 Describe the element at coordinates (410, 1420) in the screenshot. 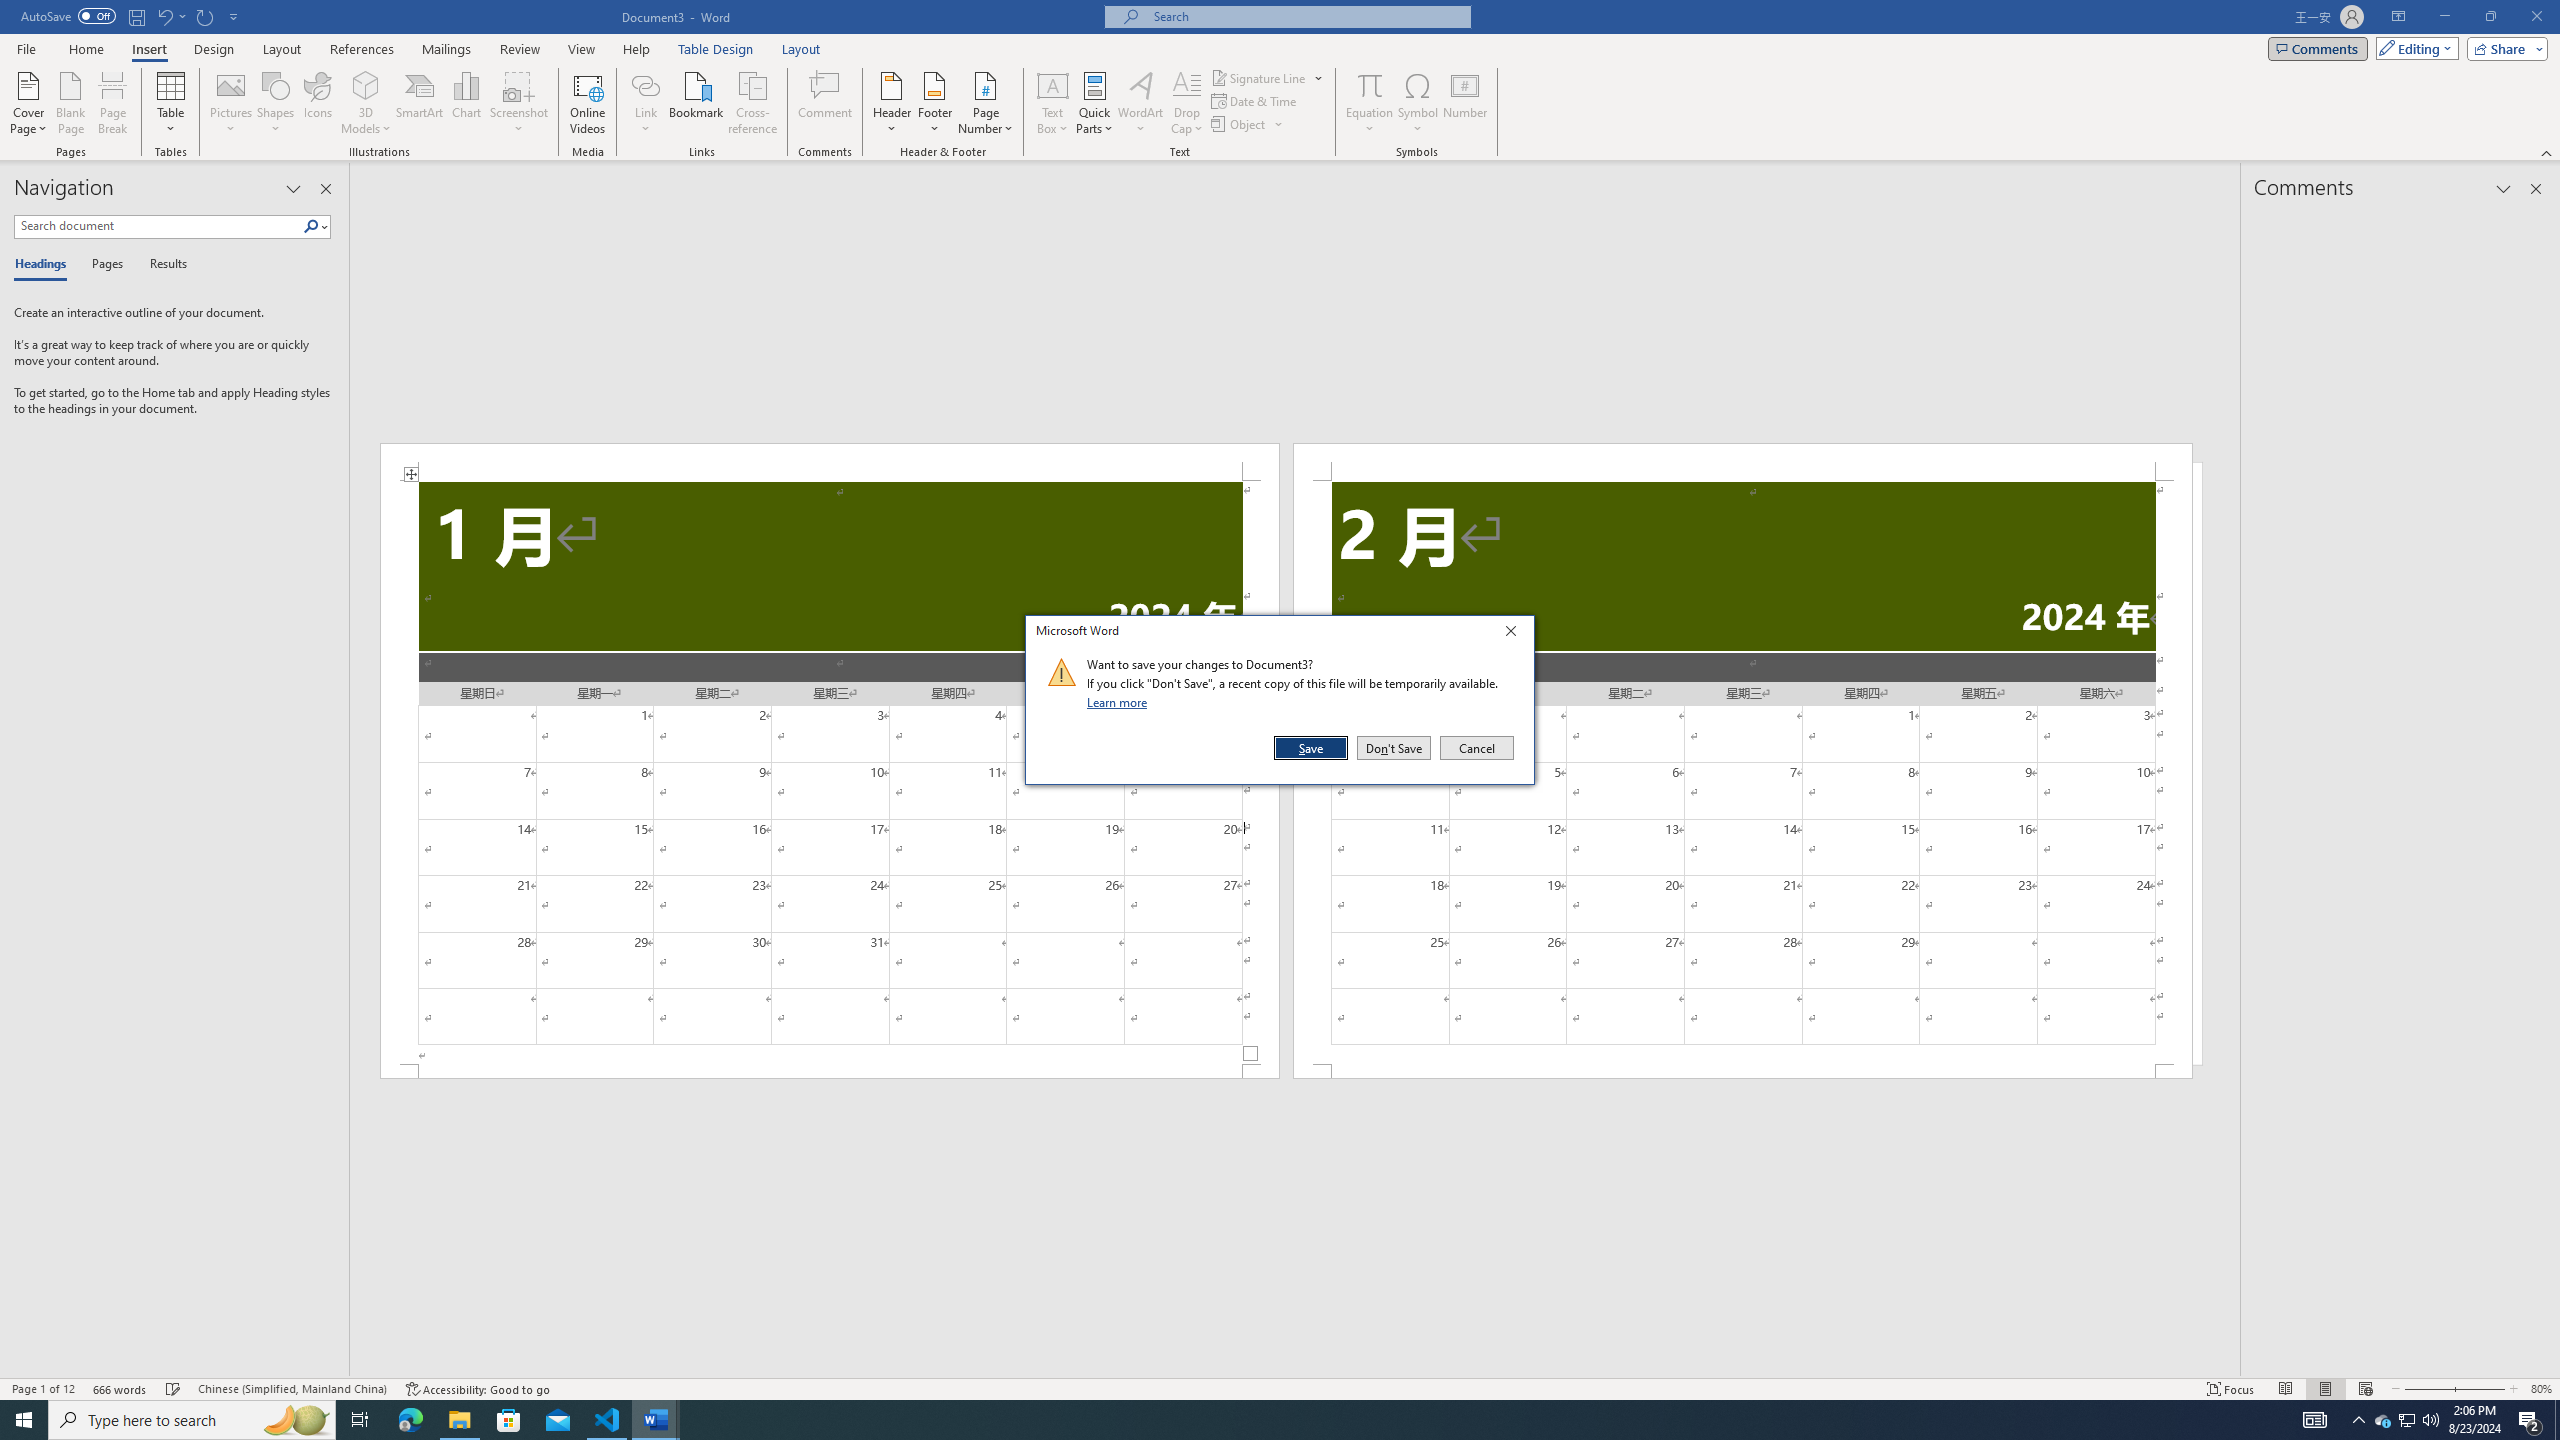

I see `Undo Increase Indent` at that location.